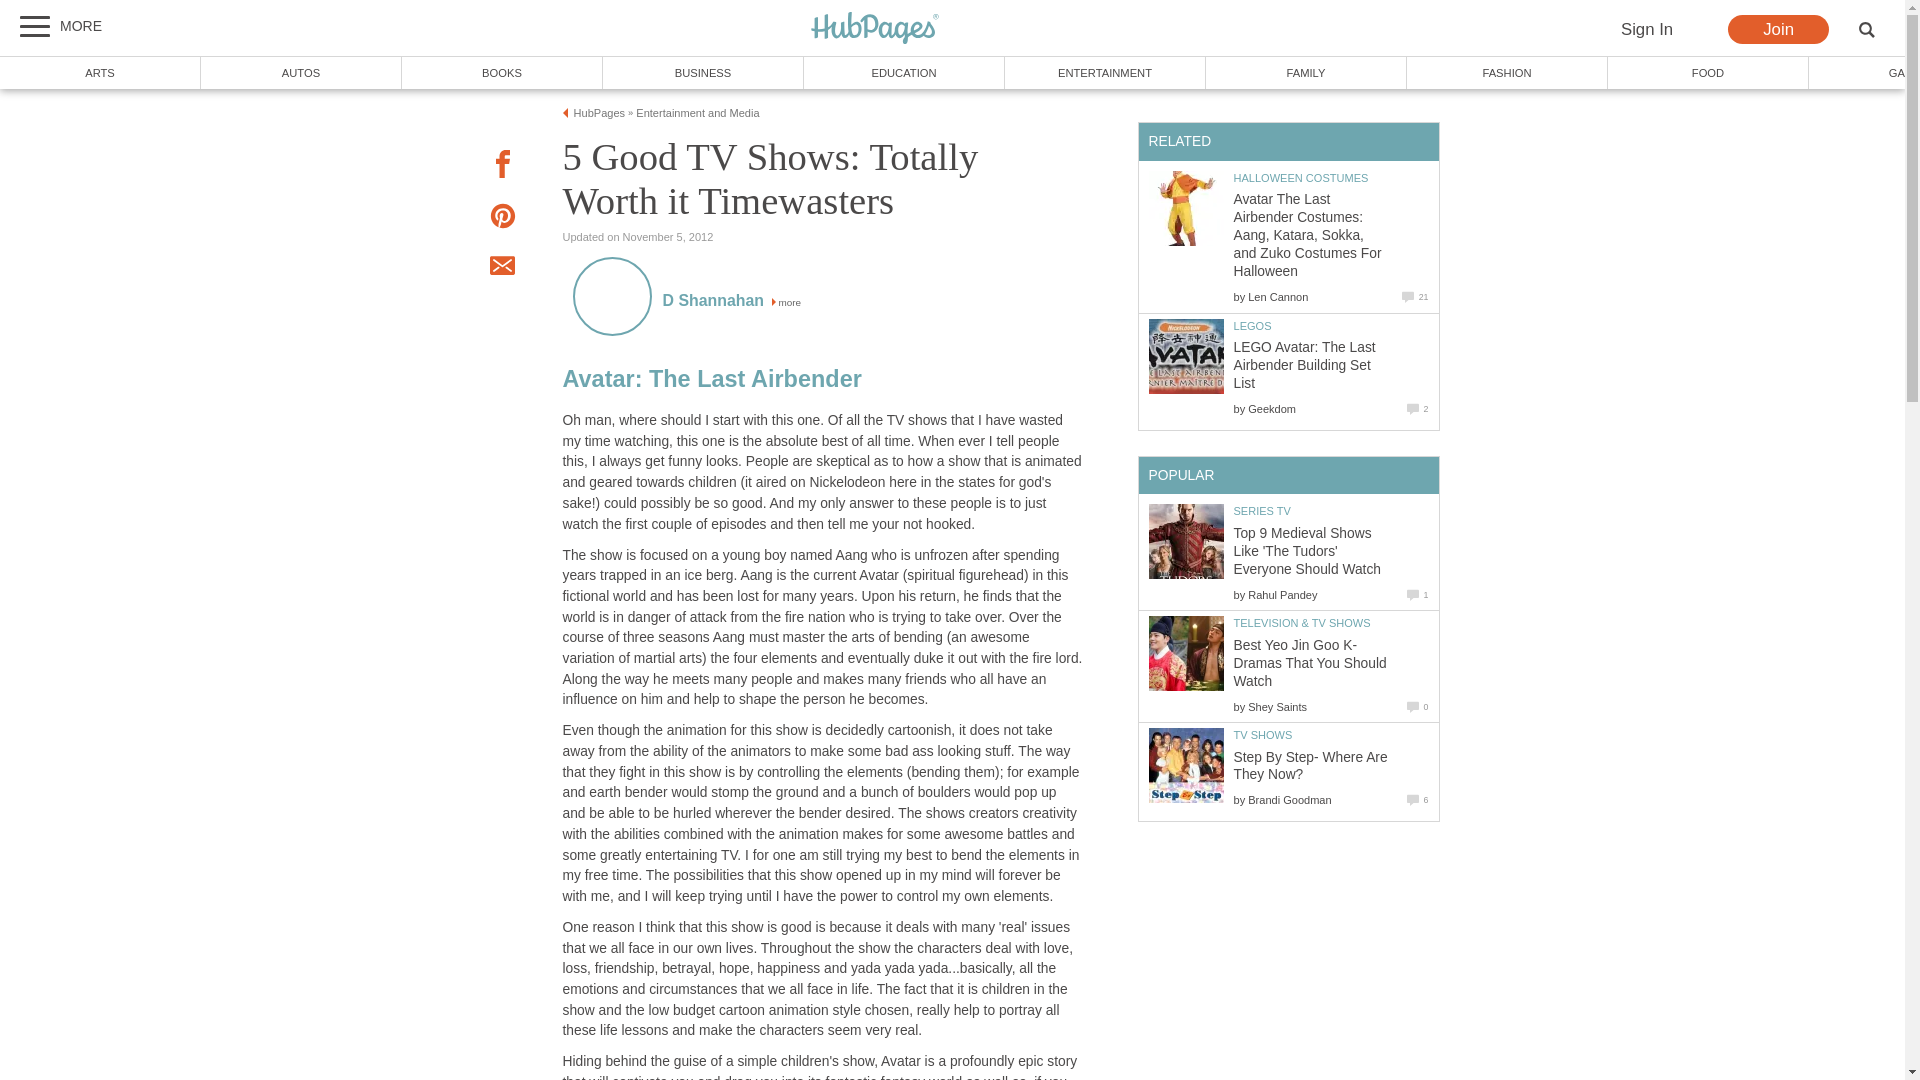  Describe the element at coordinates (502, 72) in the screenshot. I see `BOOKS` at that location.